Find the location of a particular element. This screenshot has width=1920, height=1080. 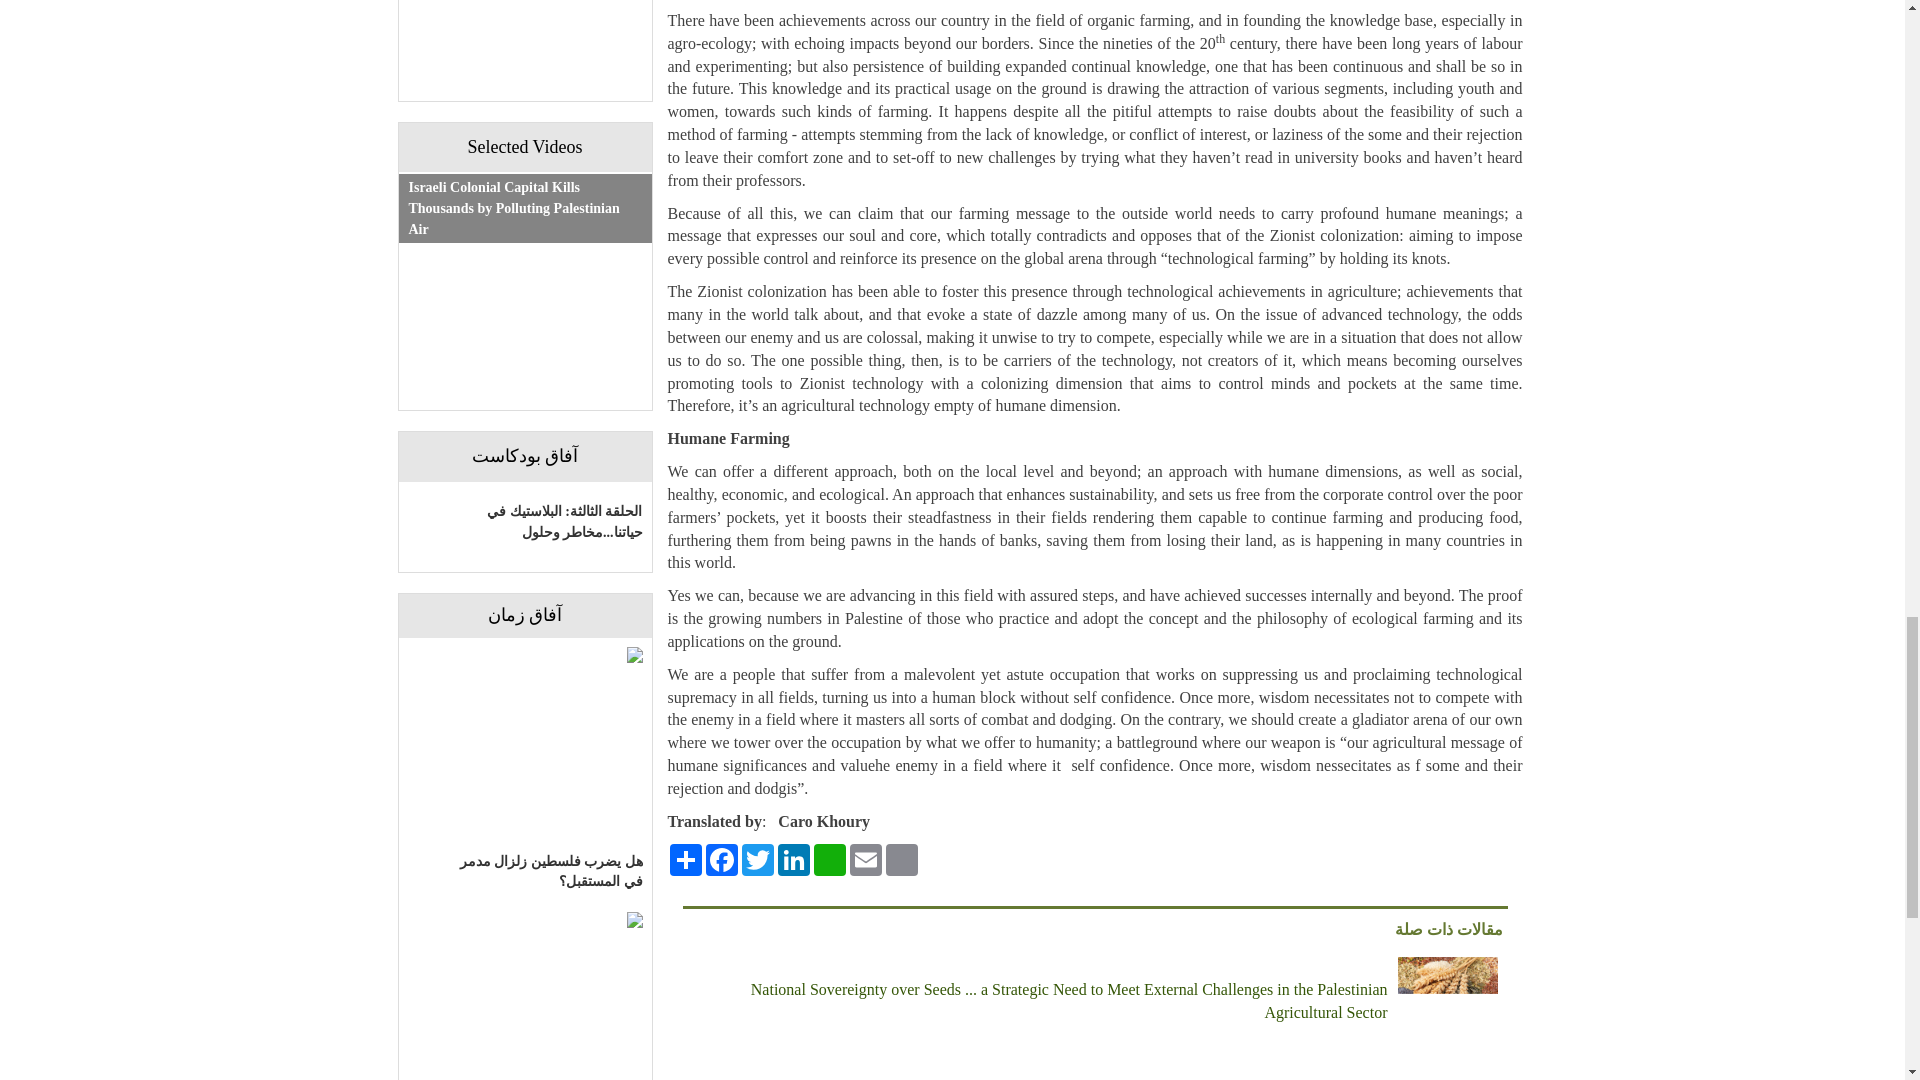

YouTube video player is located at coordinates (524, 50).